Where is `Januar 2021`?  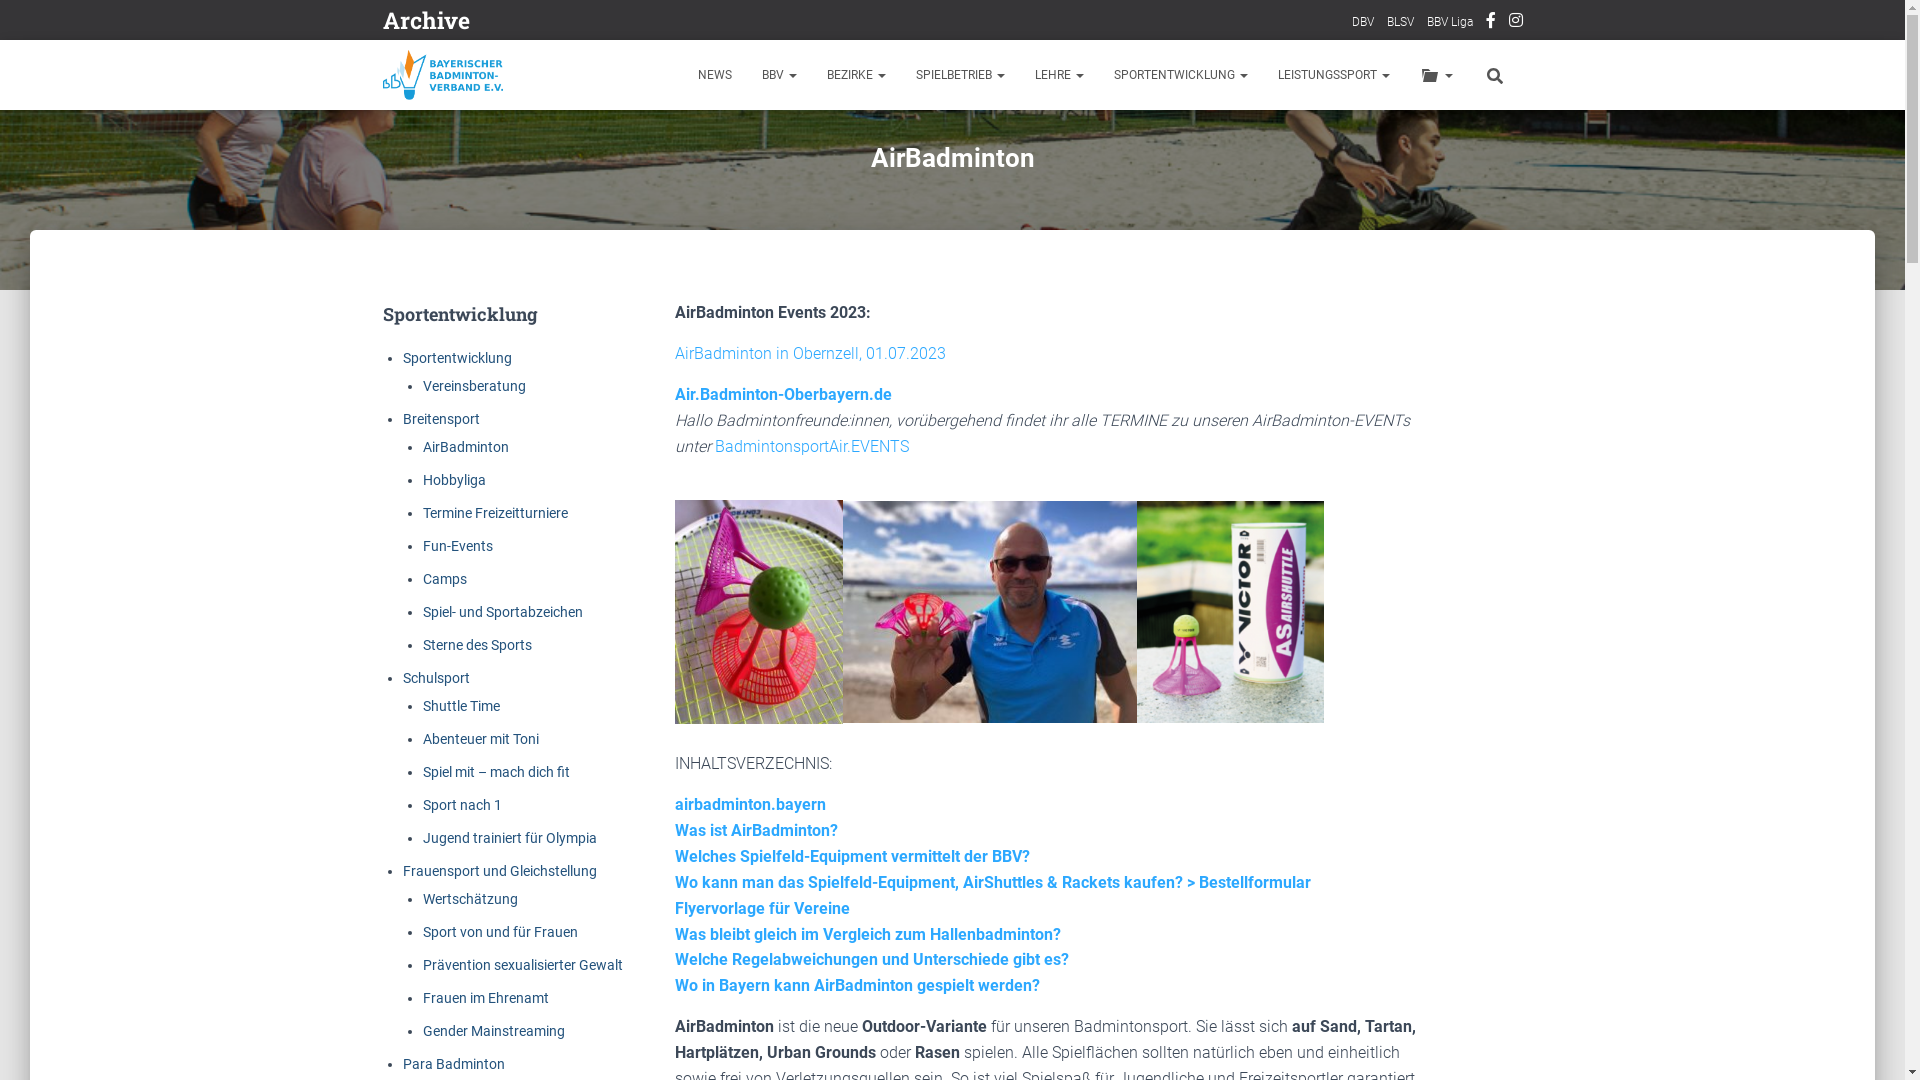
Januar 2021 is located at coordinates (728, 265).